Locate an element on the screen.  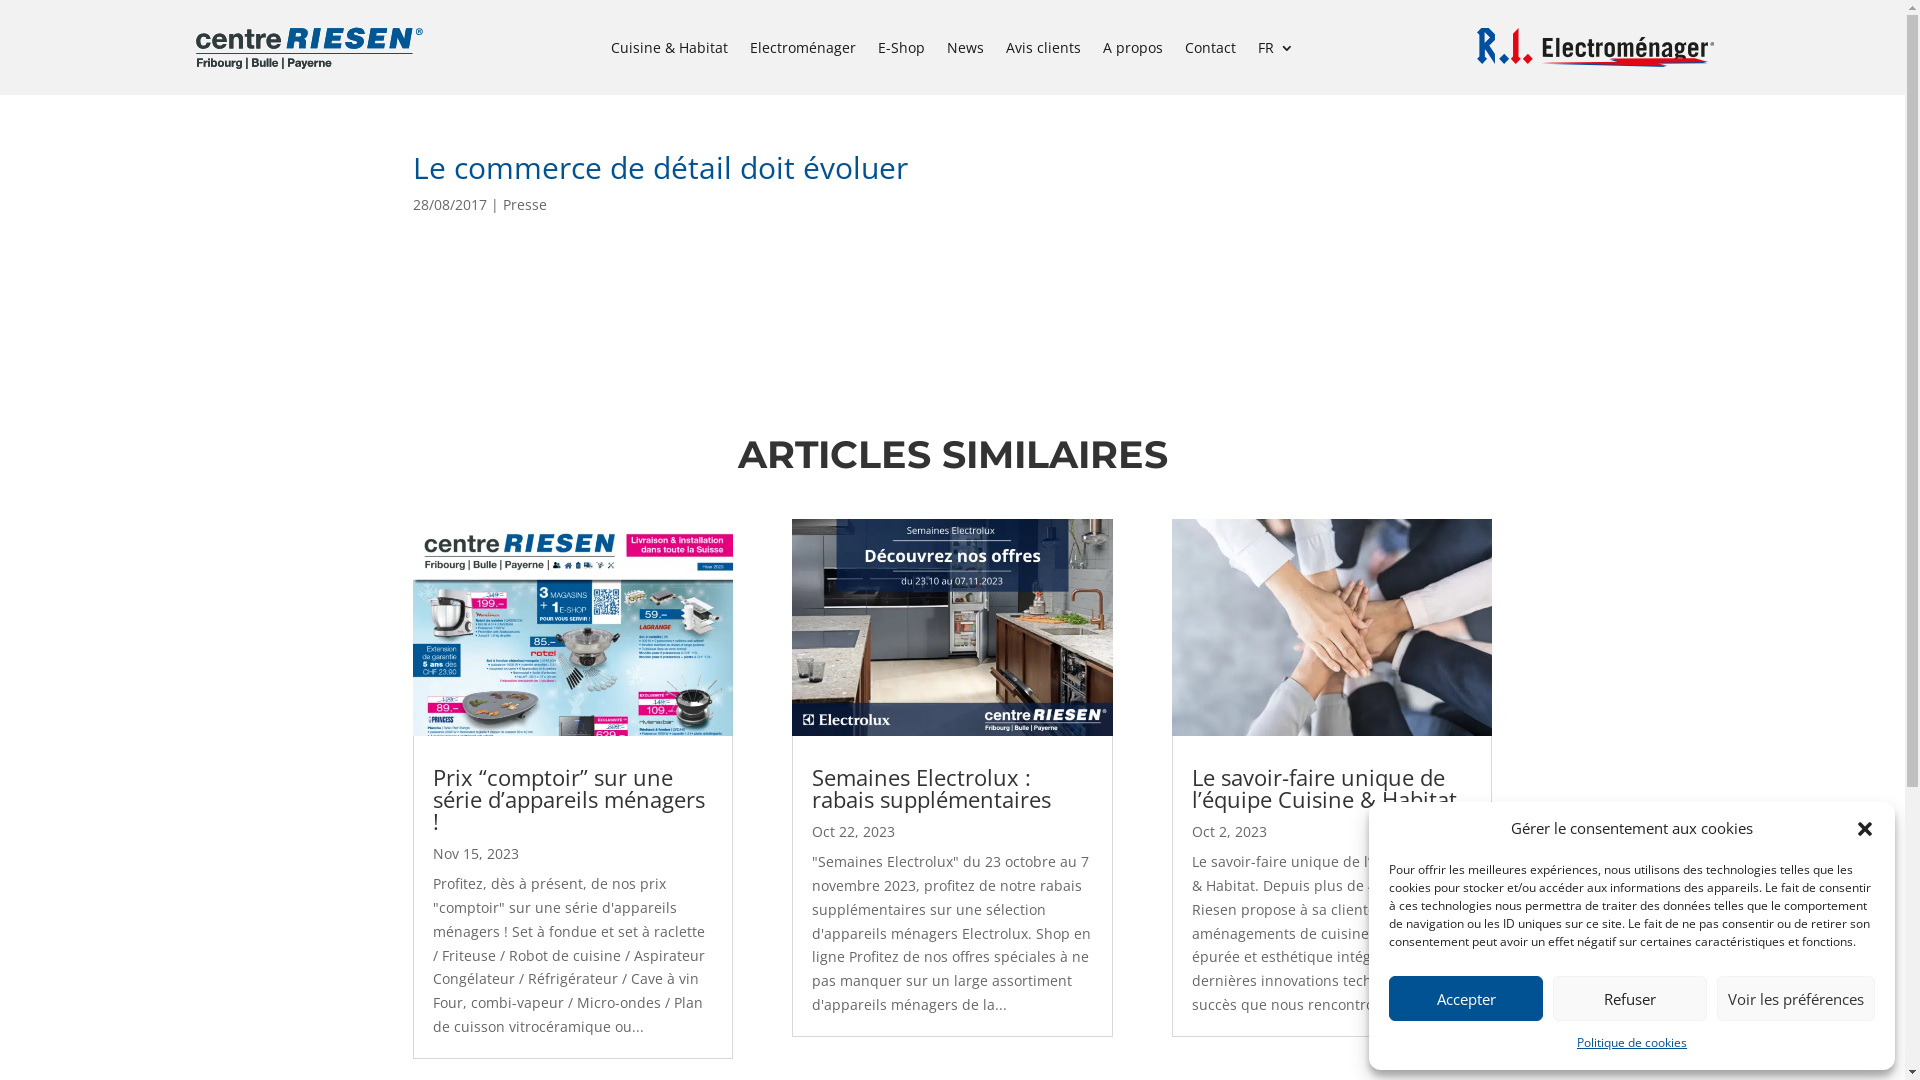
A propos is located at coordinates (1133, 52).